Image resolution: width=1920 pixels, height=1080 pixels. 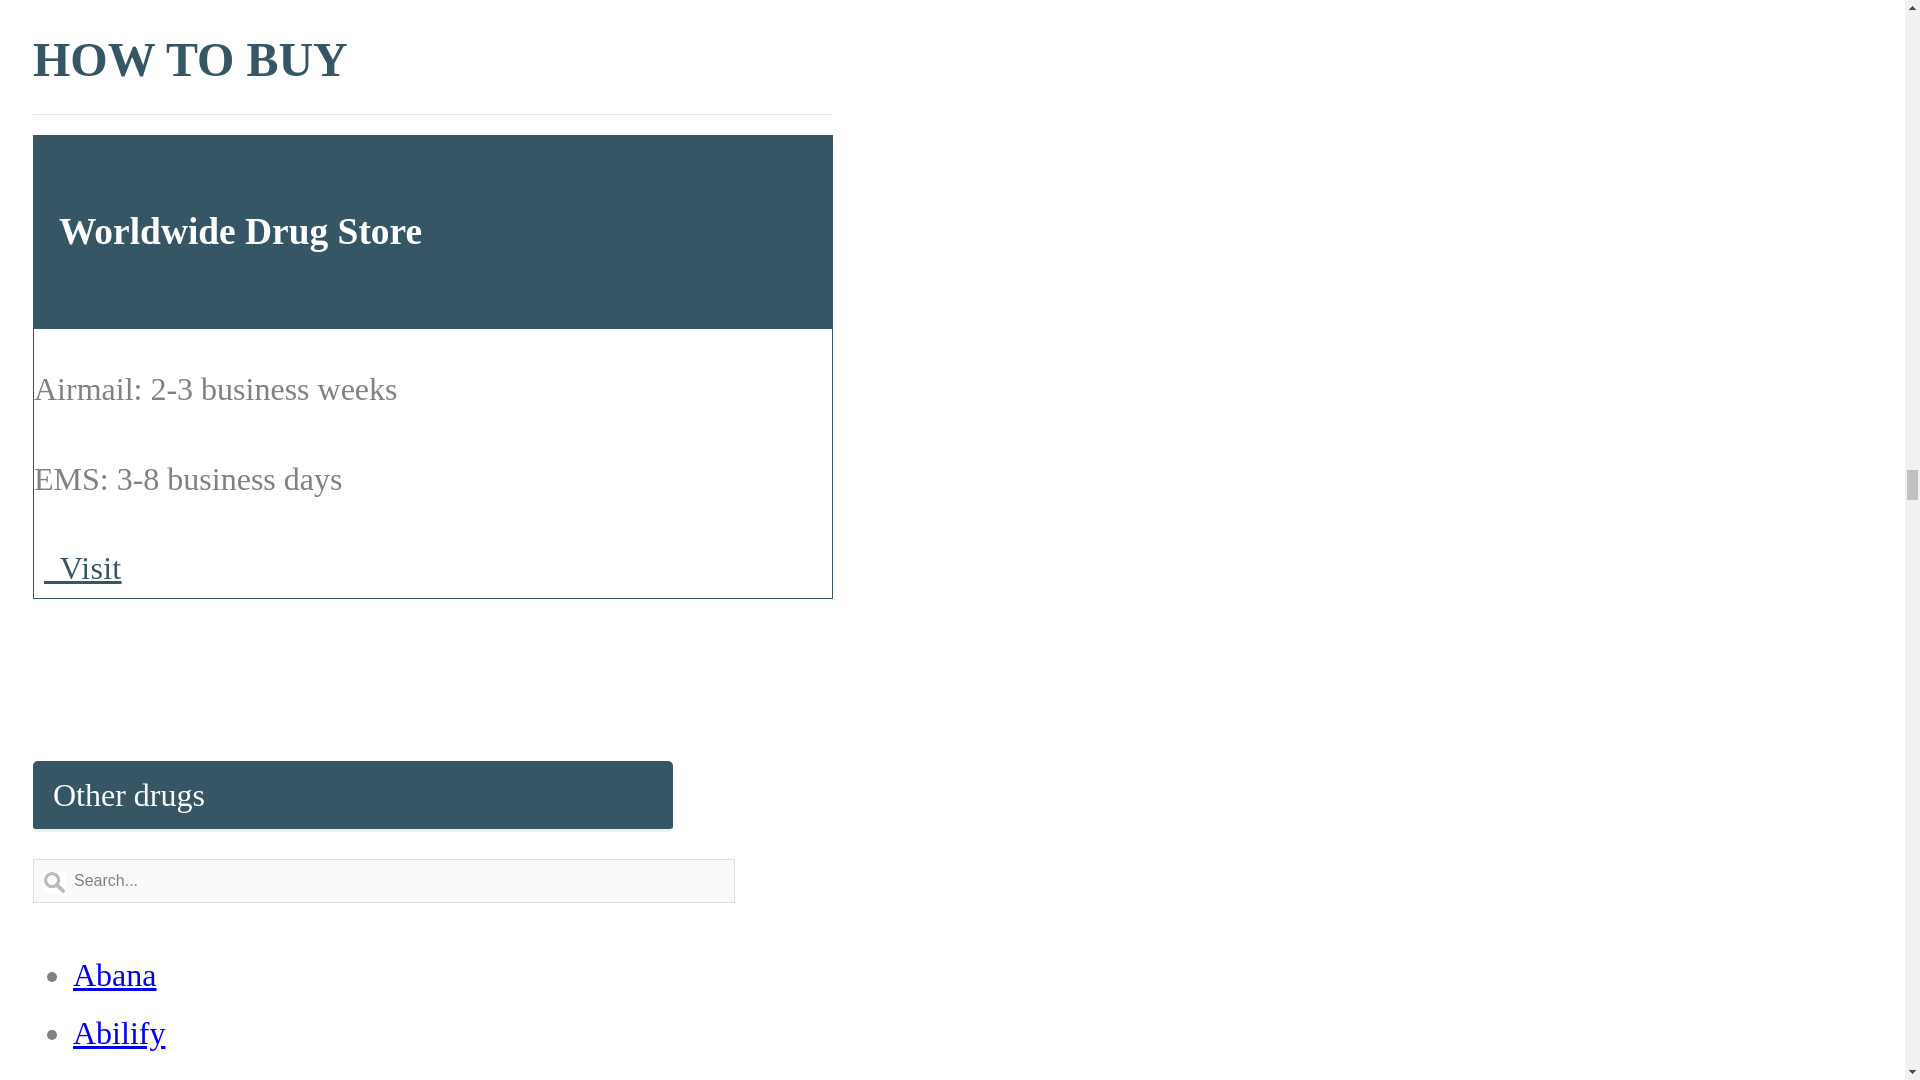 What do you see at coordinates (132, 1076) in the screenshot?
I see `Accutane` at bounding box center [132, 1076].